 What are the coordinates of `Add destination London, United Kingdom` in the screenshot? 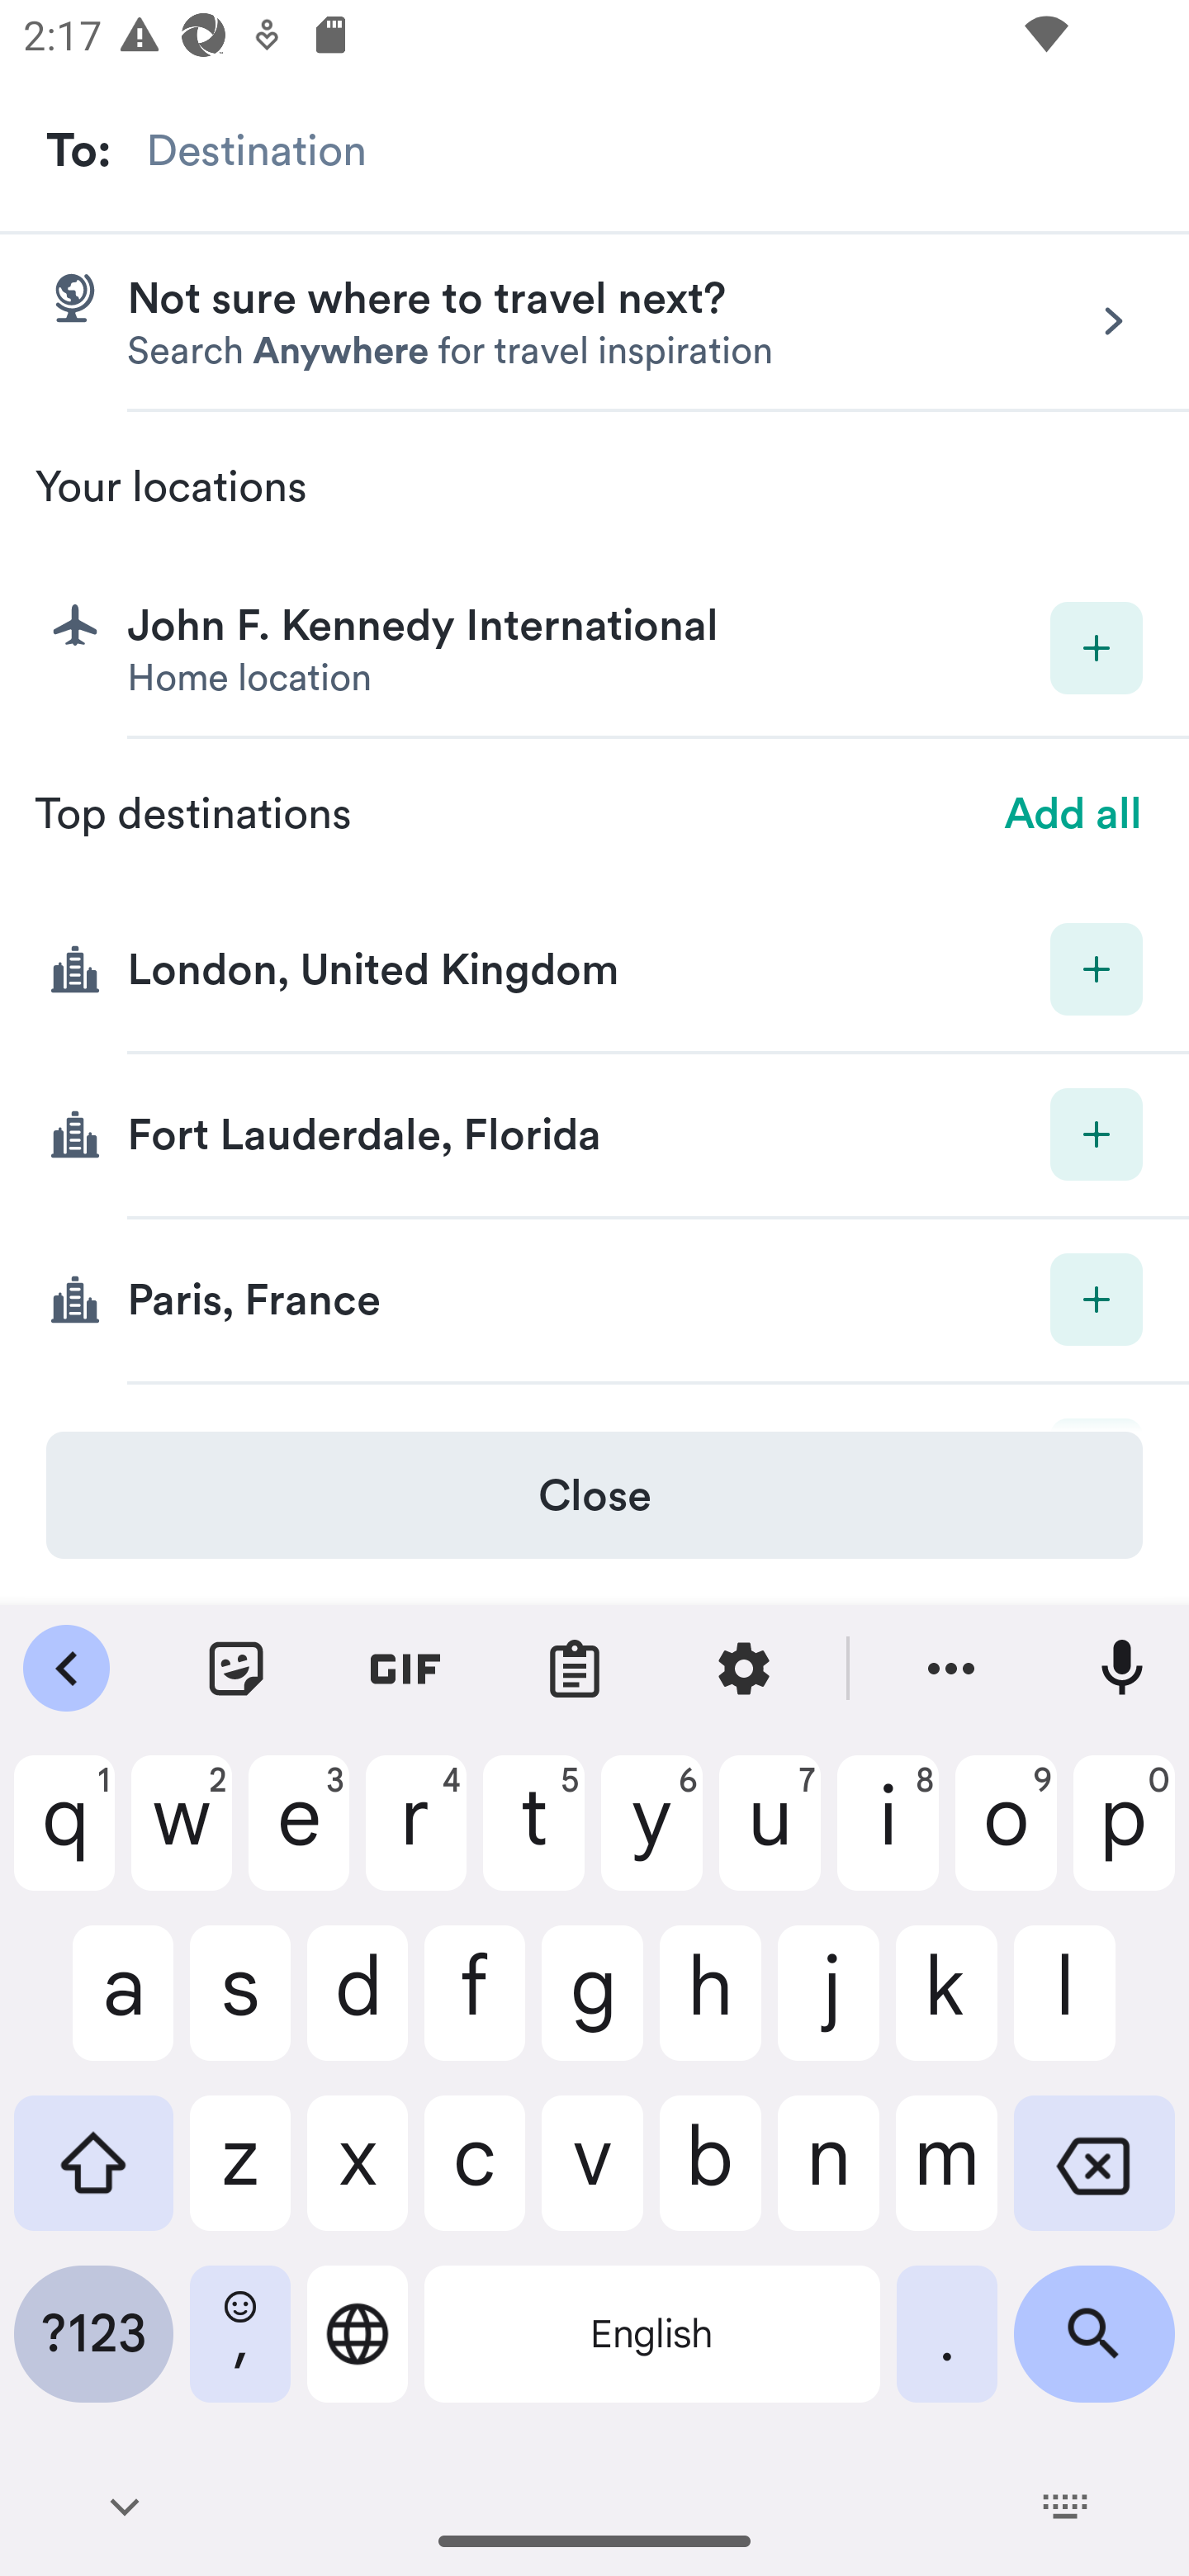 It's located at (594, 971).